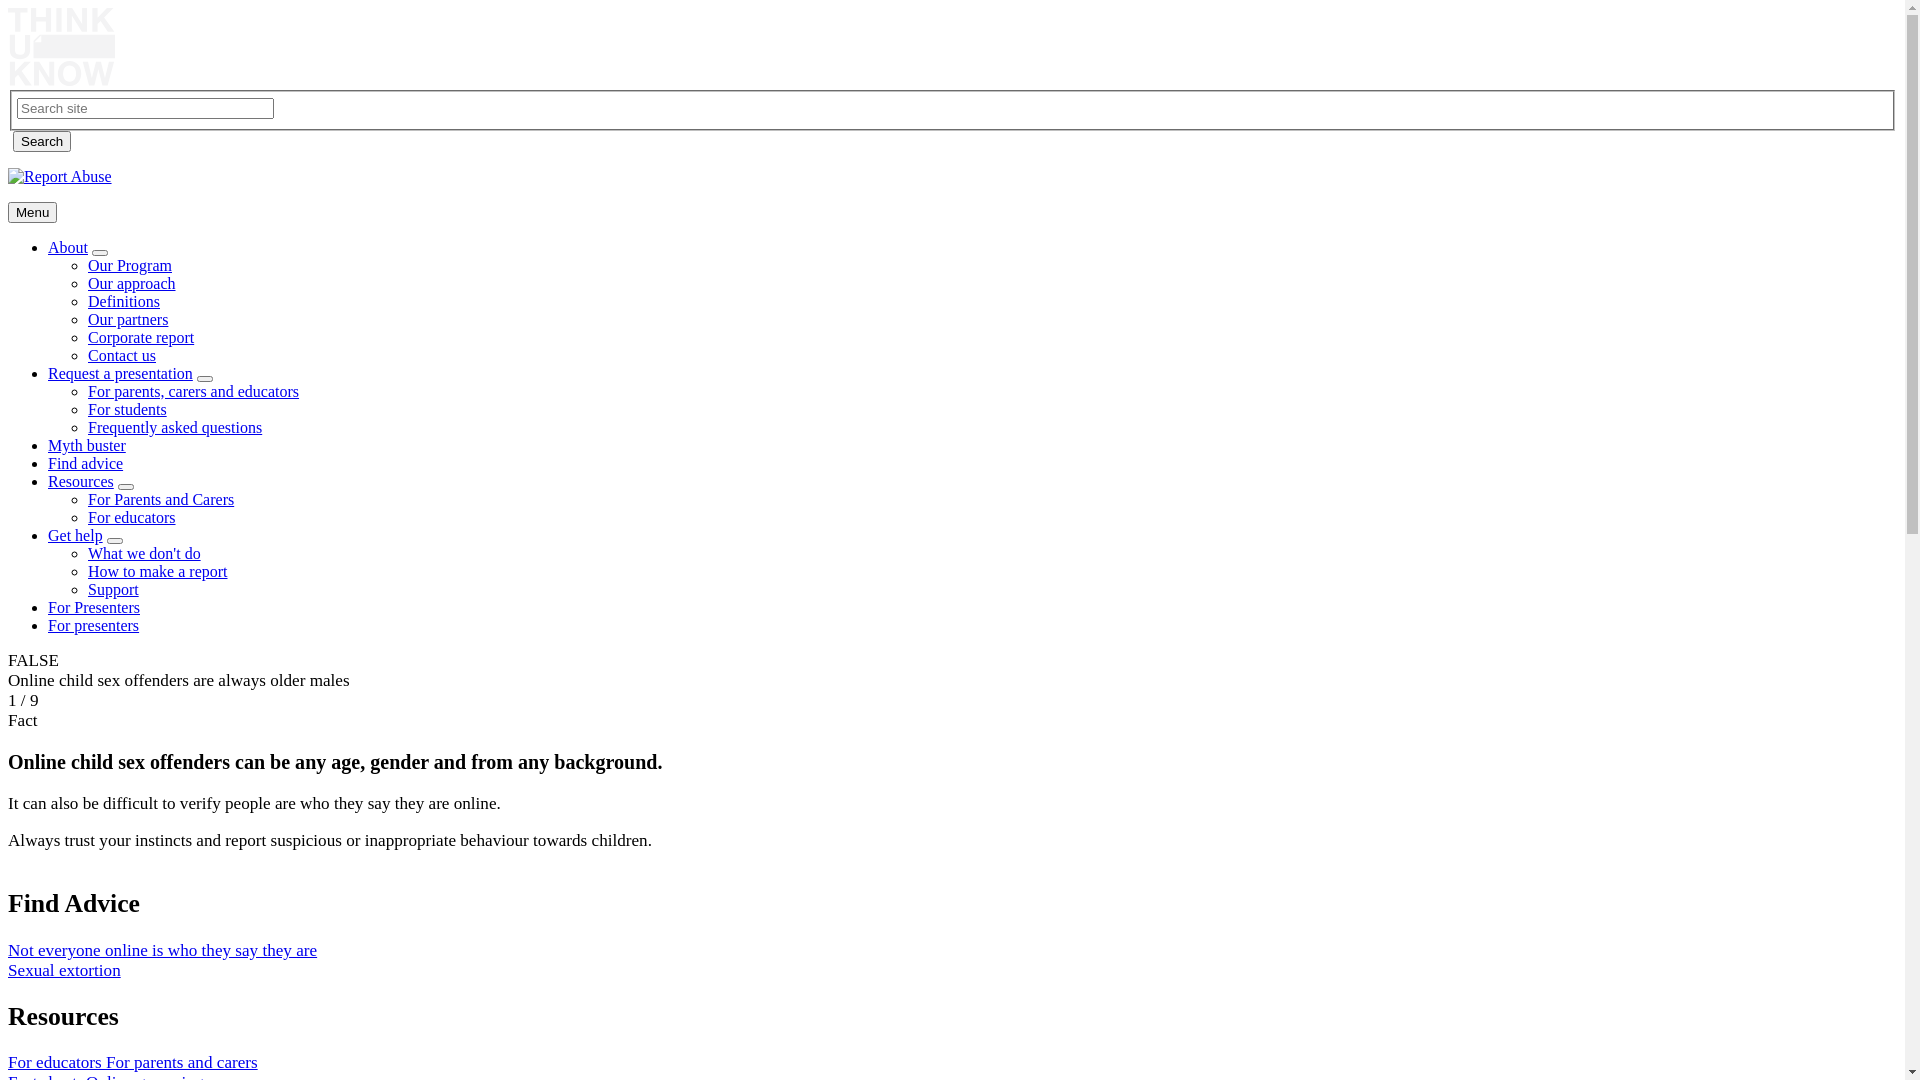 This screenshot has width=1920, height=1080. Describe the element at coordinates (94, 608) in the screenshot. I see `For Presenters` at that location.